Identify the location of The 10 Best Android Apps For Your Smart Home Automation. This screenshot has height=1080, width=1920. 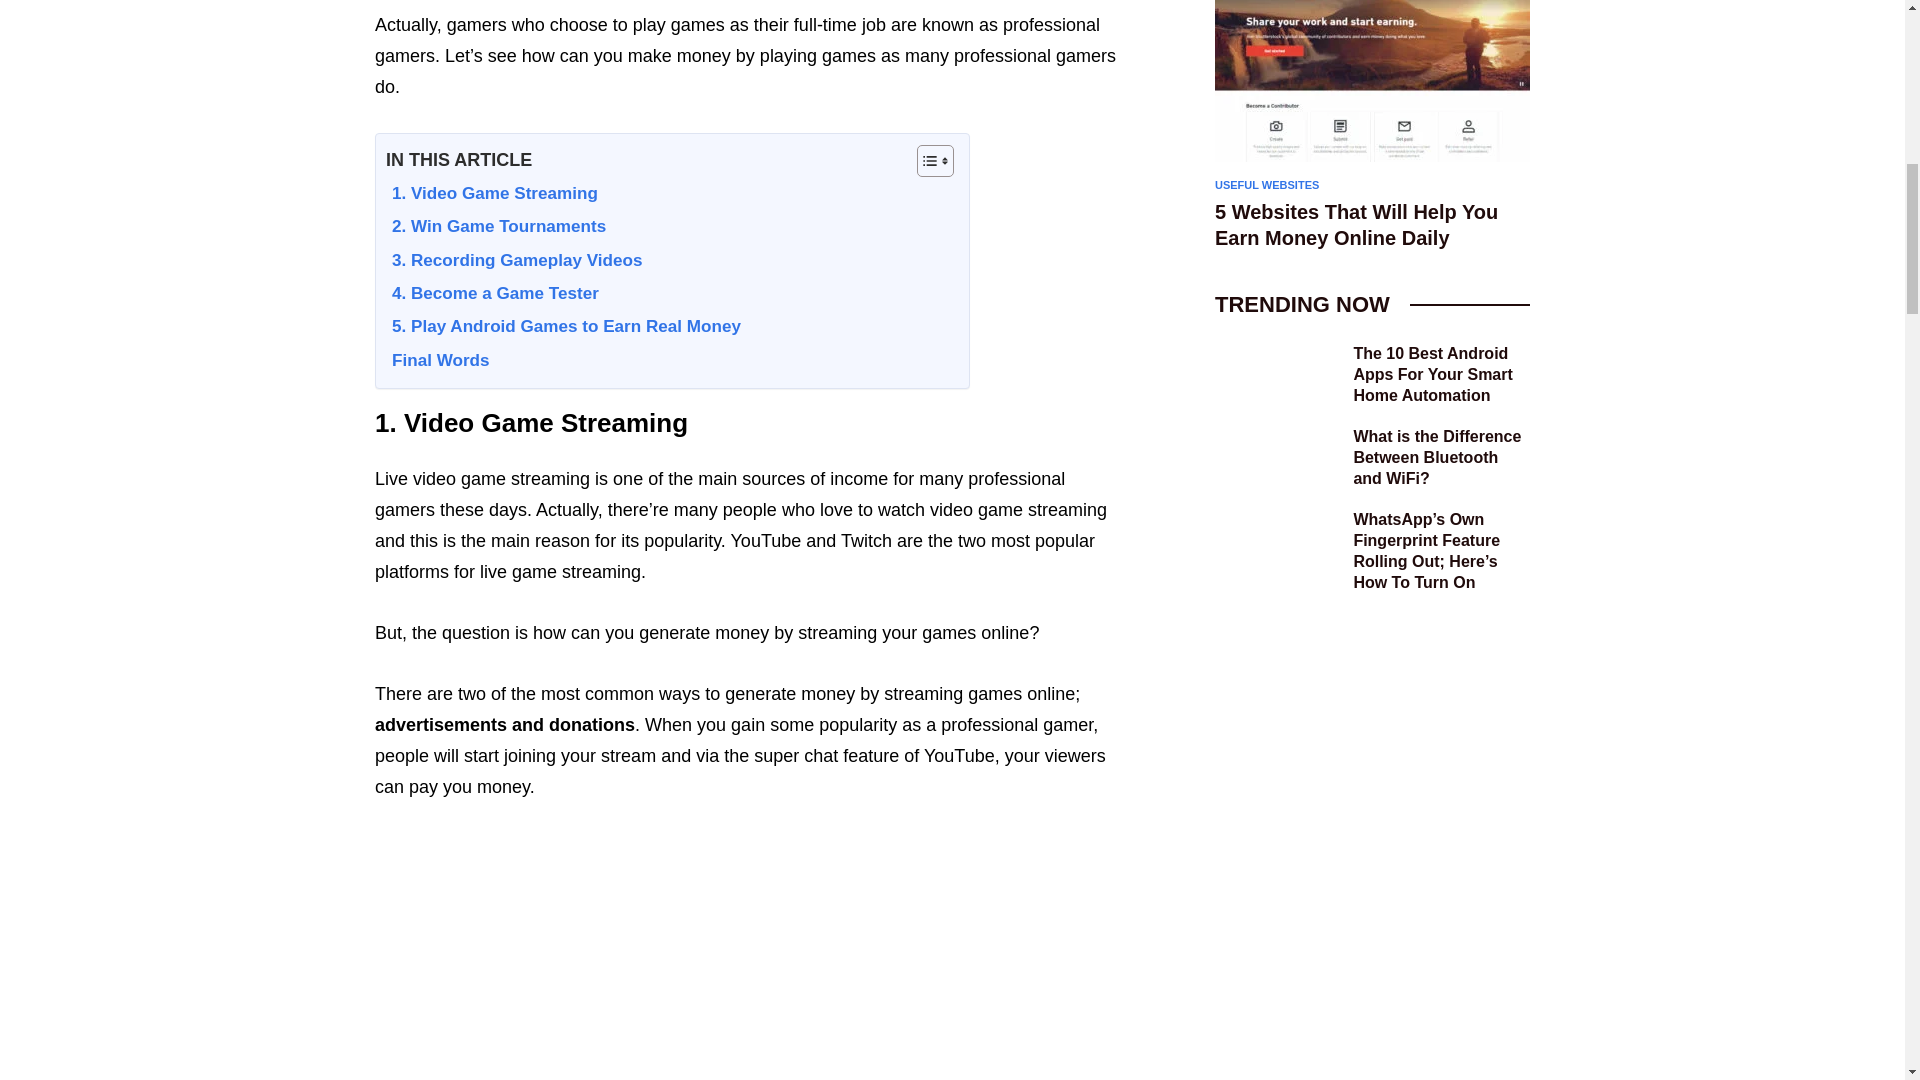
(1442, 374).